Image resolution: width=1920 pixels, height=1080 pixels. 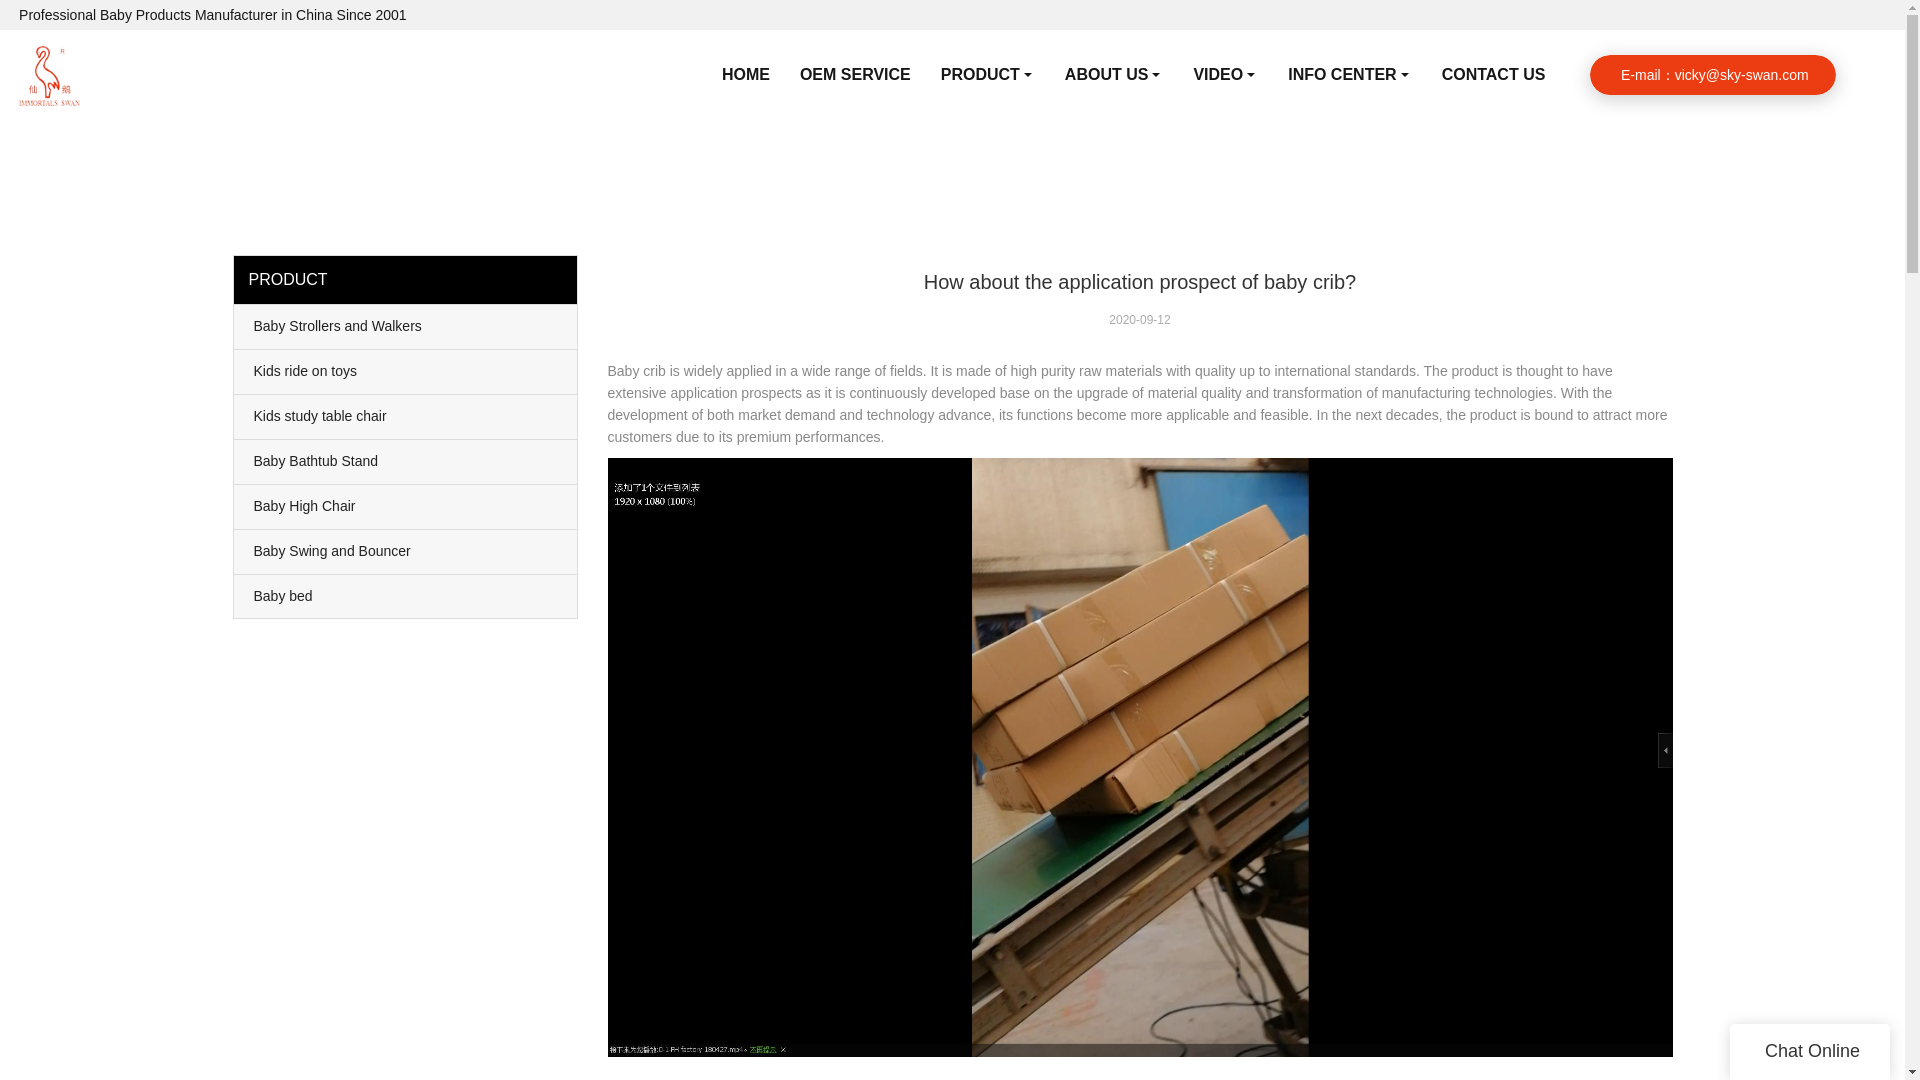 What do you see at coordinates (406, 461) in the screenshot?
I see `Baby Bathtub Stand` at bounding box center [406, 461].